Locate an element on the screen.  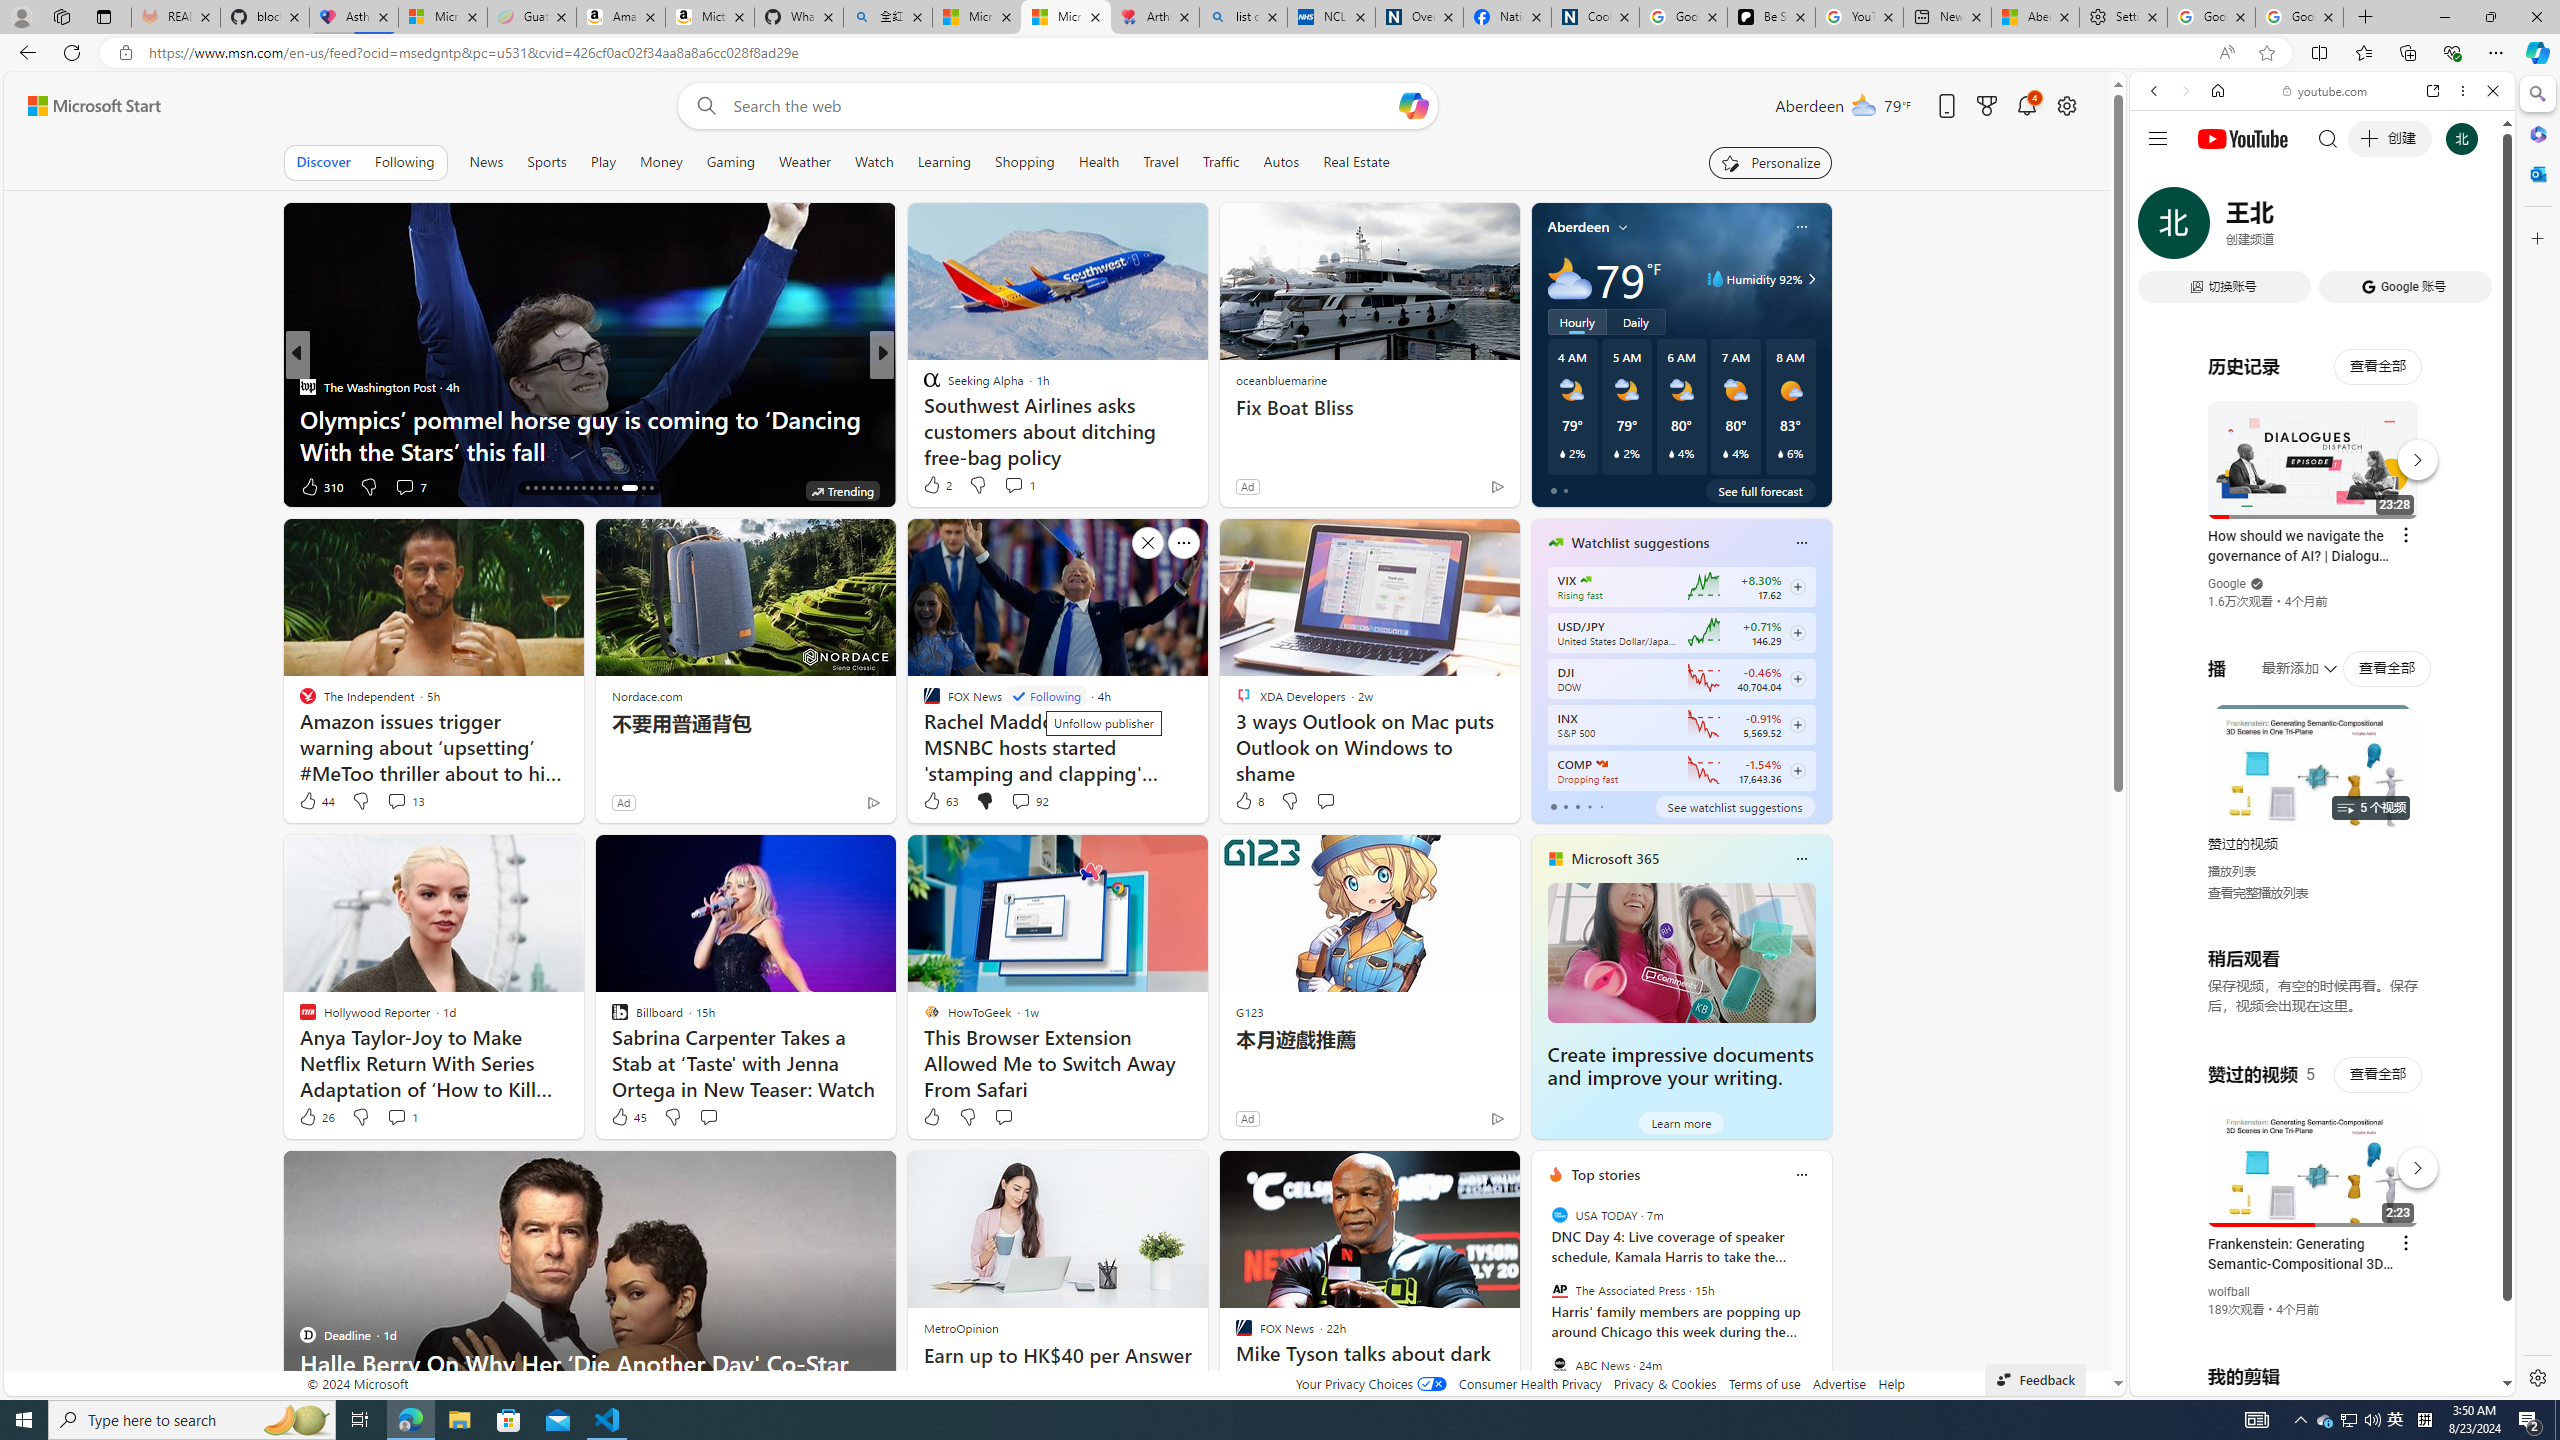
Learn more is located at coordinates (1682, 1122).